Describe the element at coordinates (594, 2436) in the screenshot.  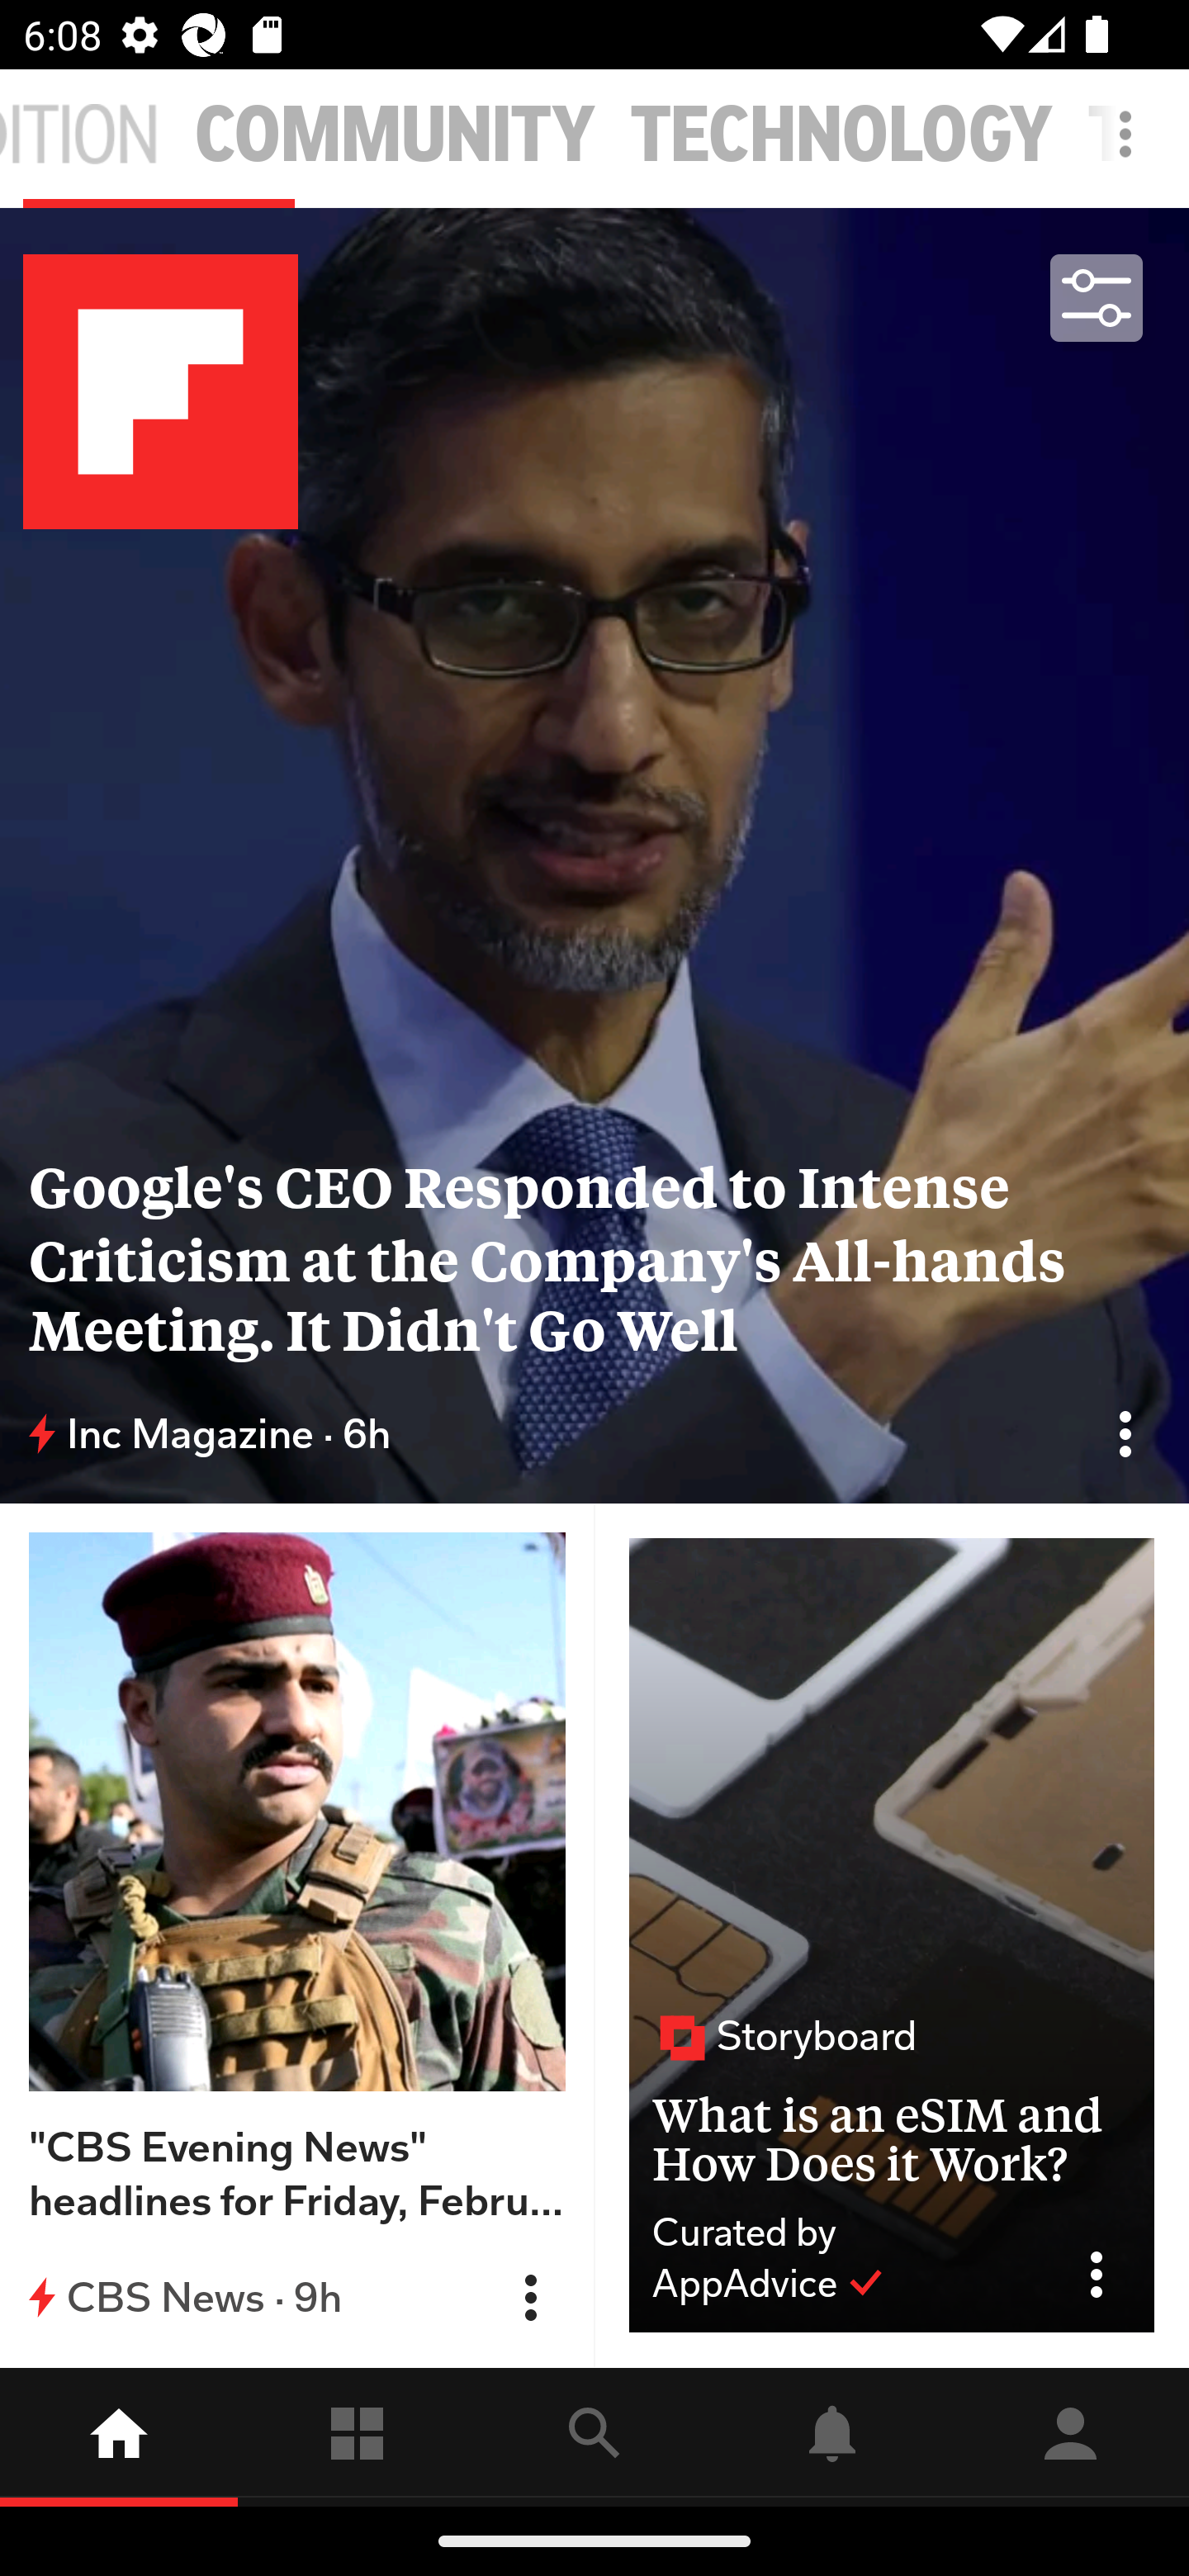
I see `explore` at that location.